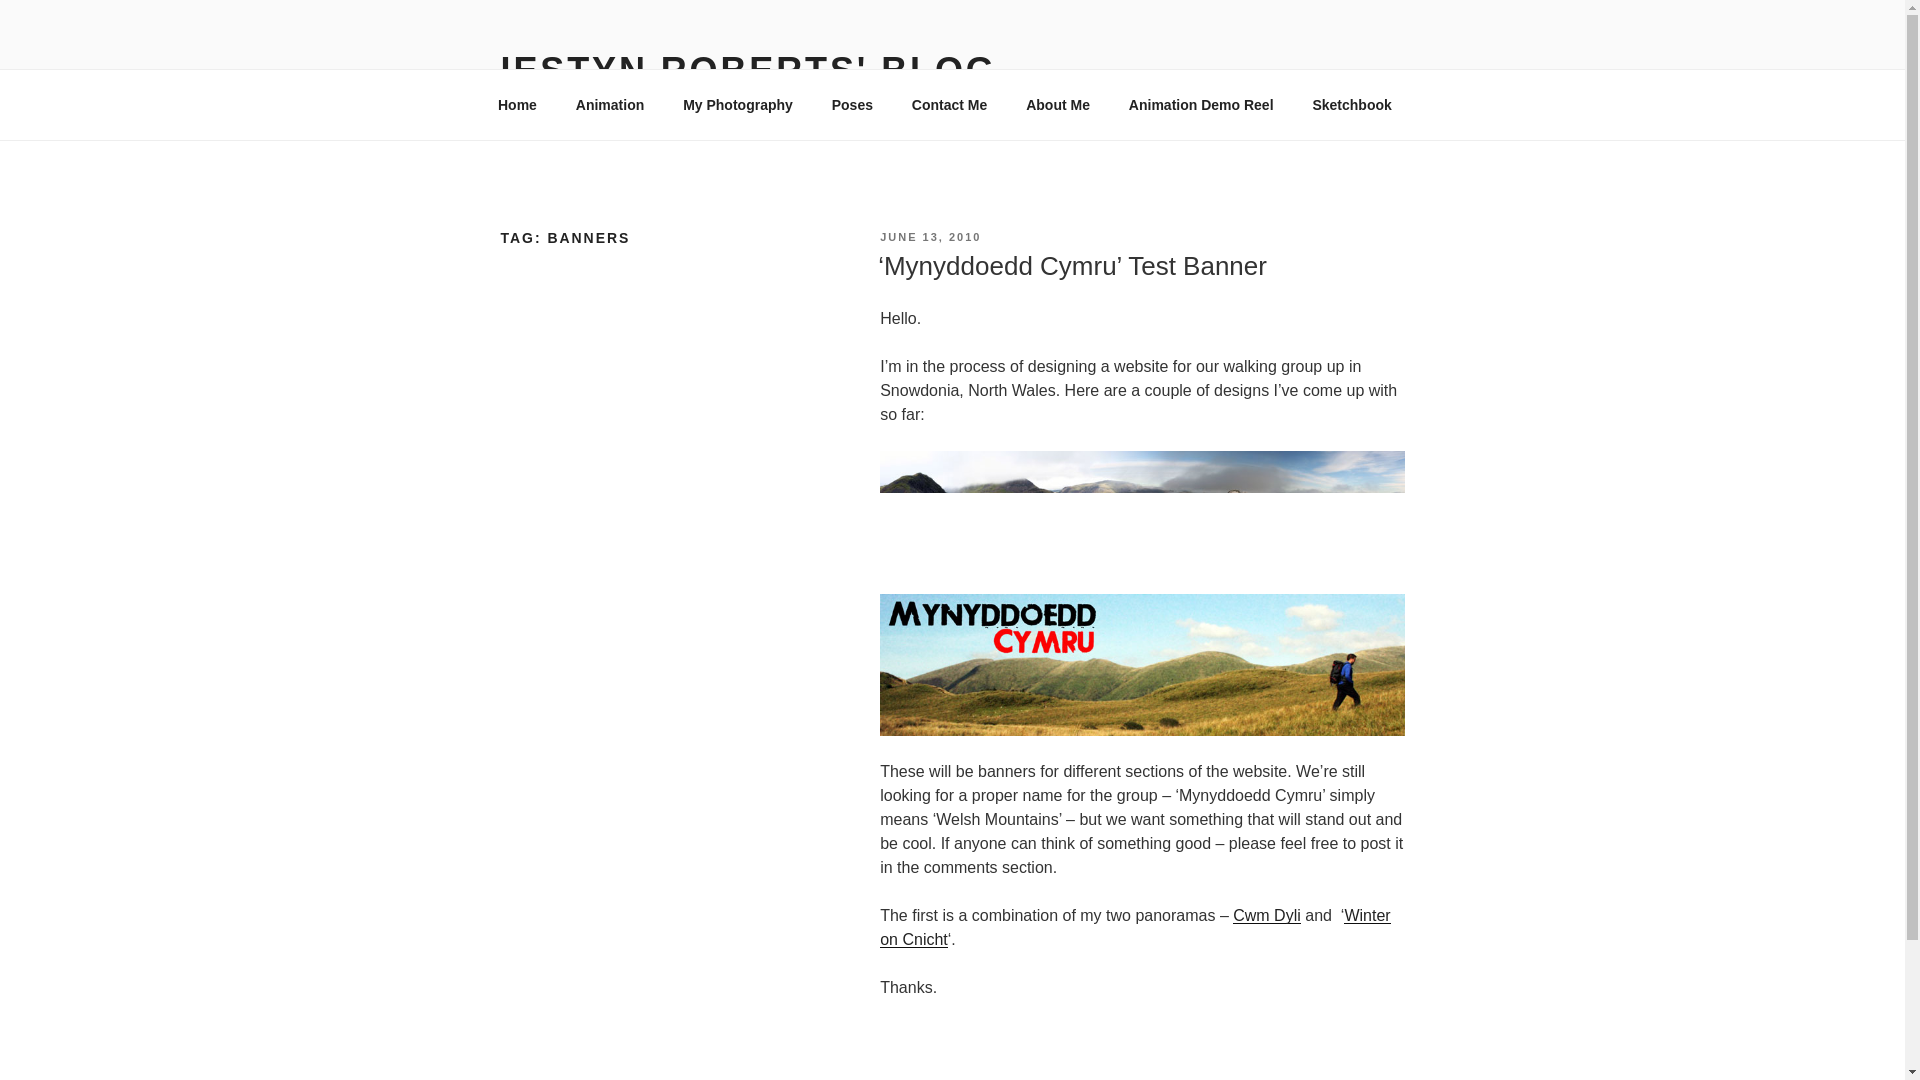 The image size is (1920, 1080). I want to click on Animation, so click(609, 104).